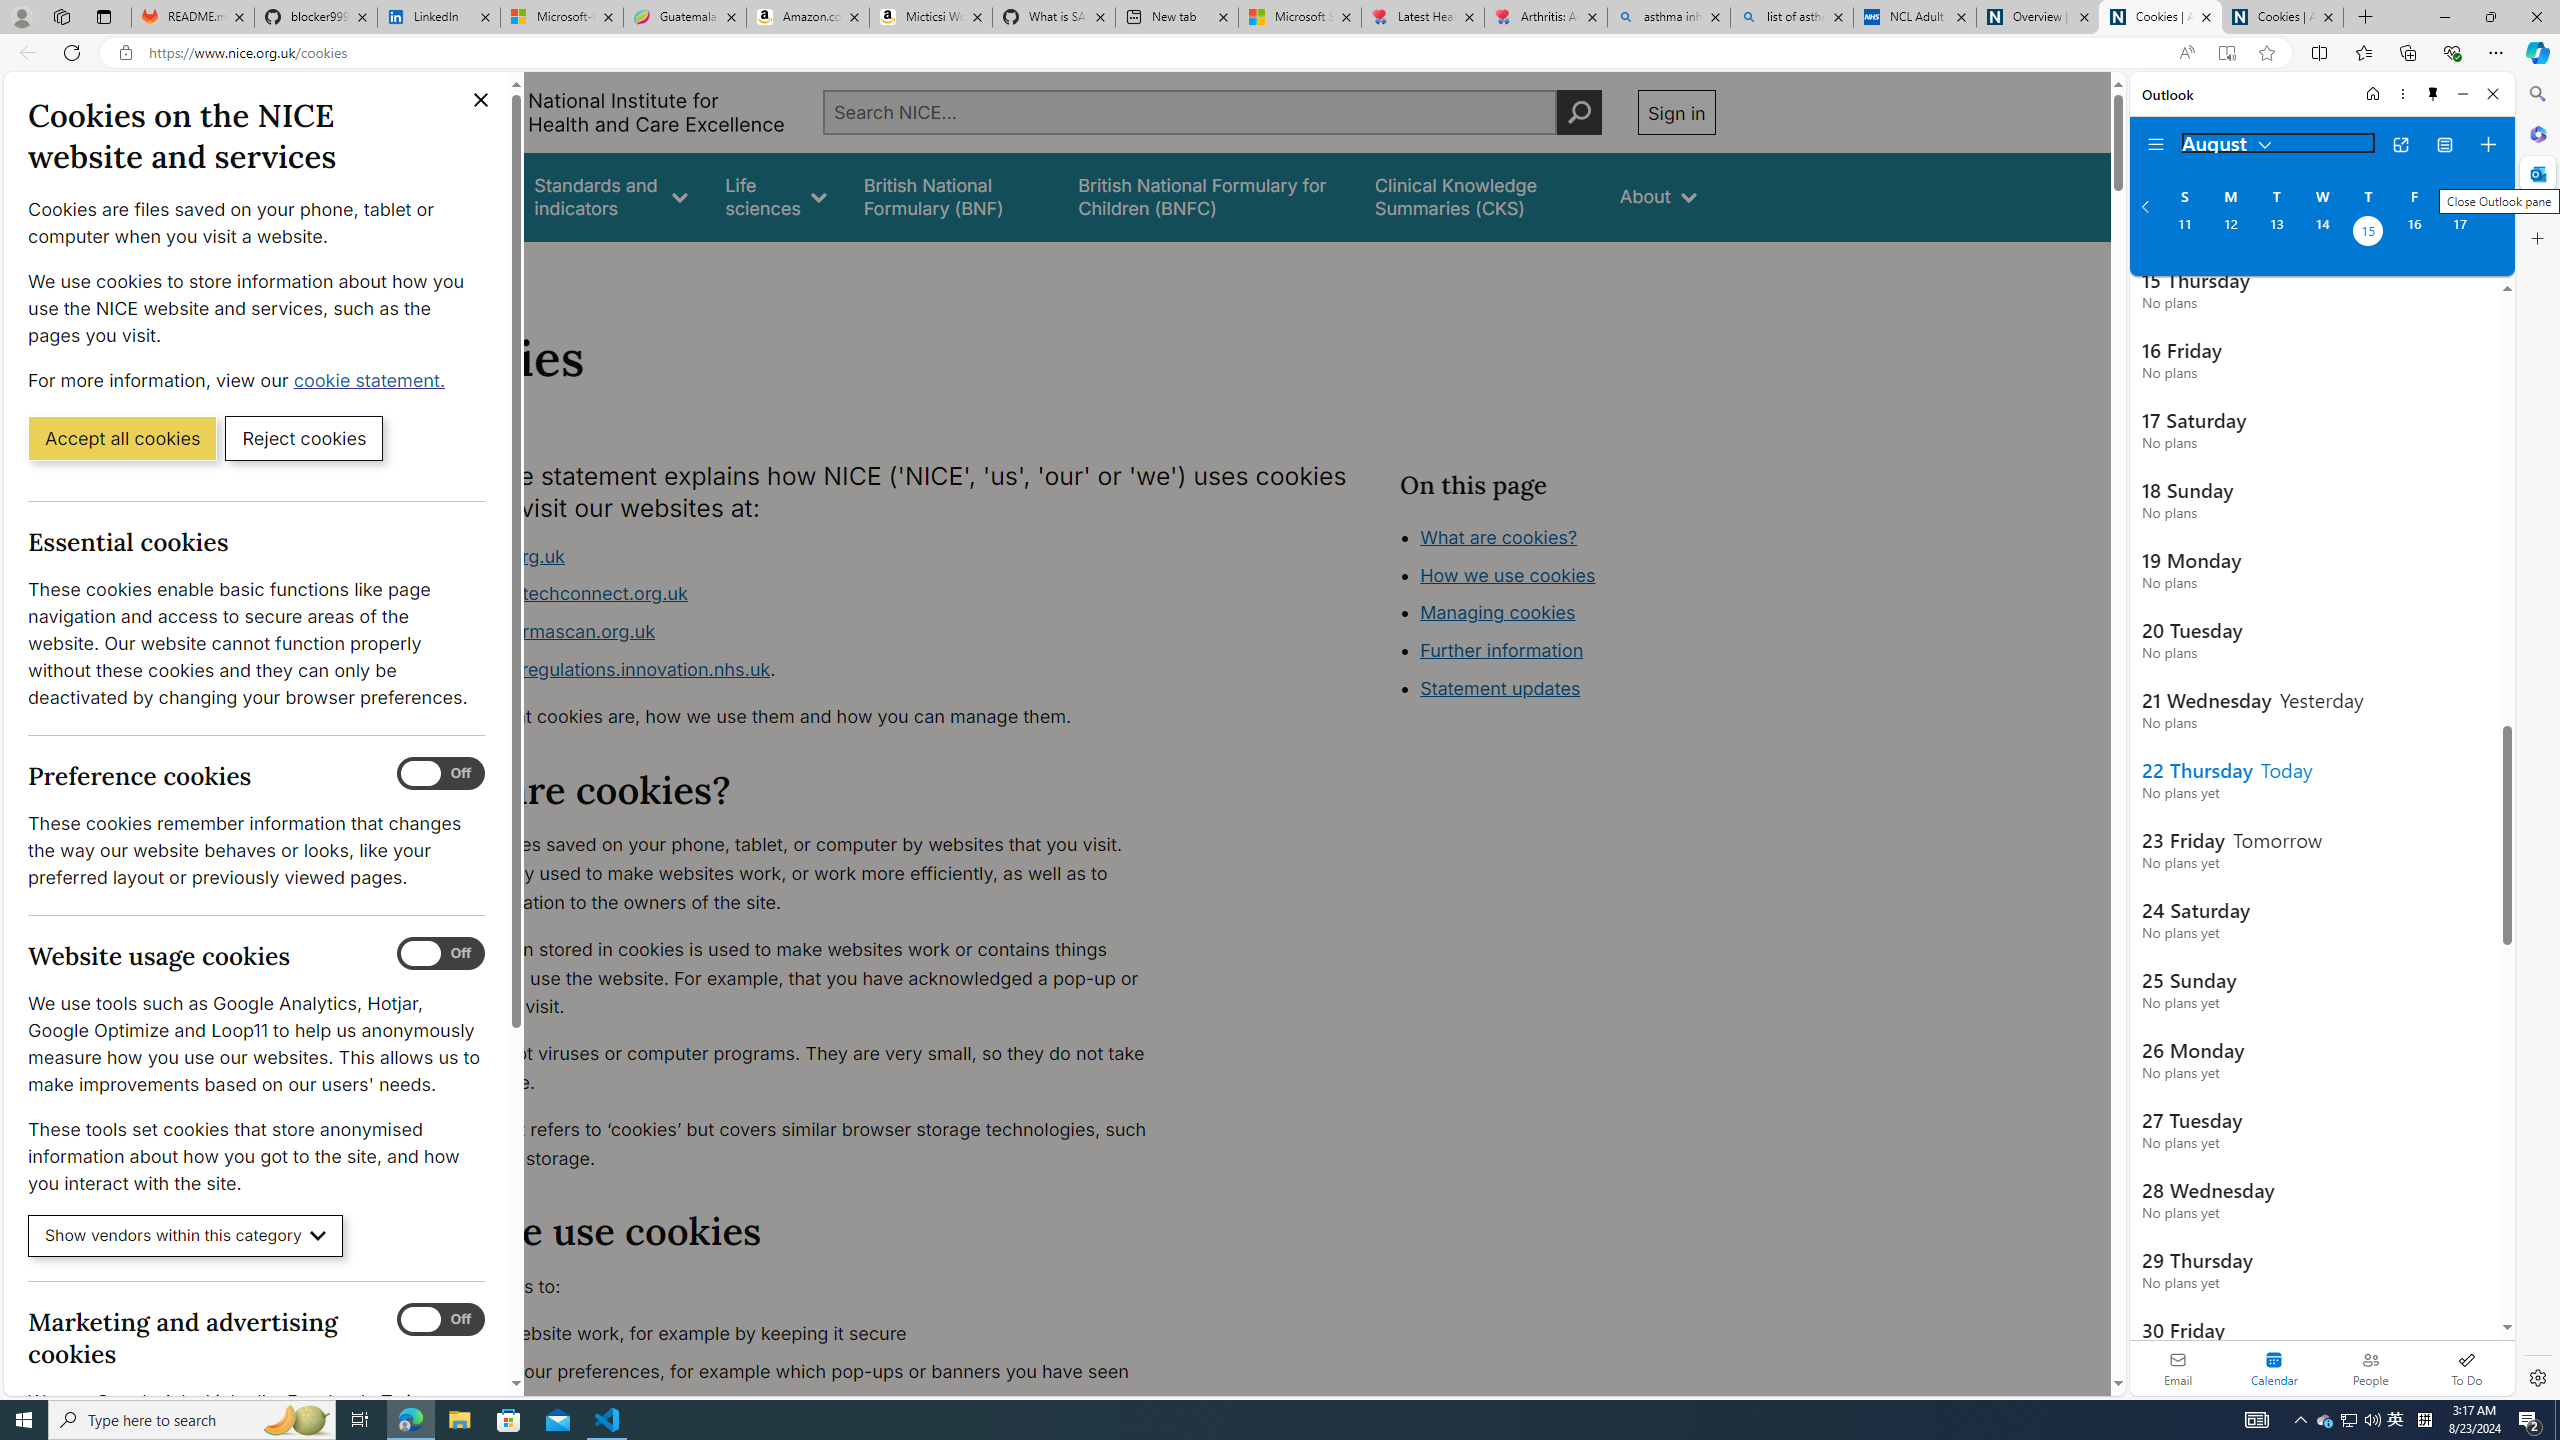  Describe the element at coordinates (2275, 233) in the screenshot. I see `Tuesday, August 13, 2024. ` at that location.